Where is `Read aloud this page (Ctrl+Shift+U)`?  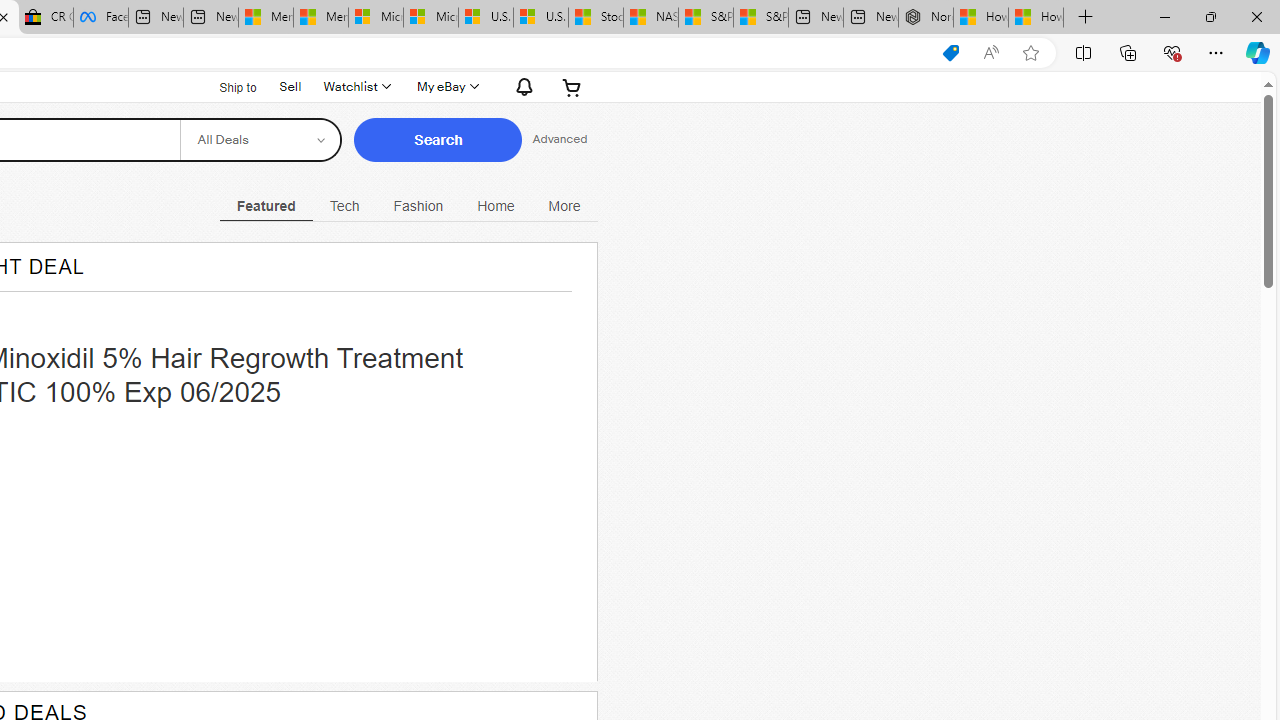
Read aloud this page (Ctrl+Shift+U) is located at coordinates (991, 53).